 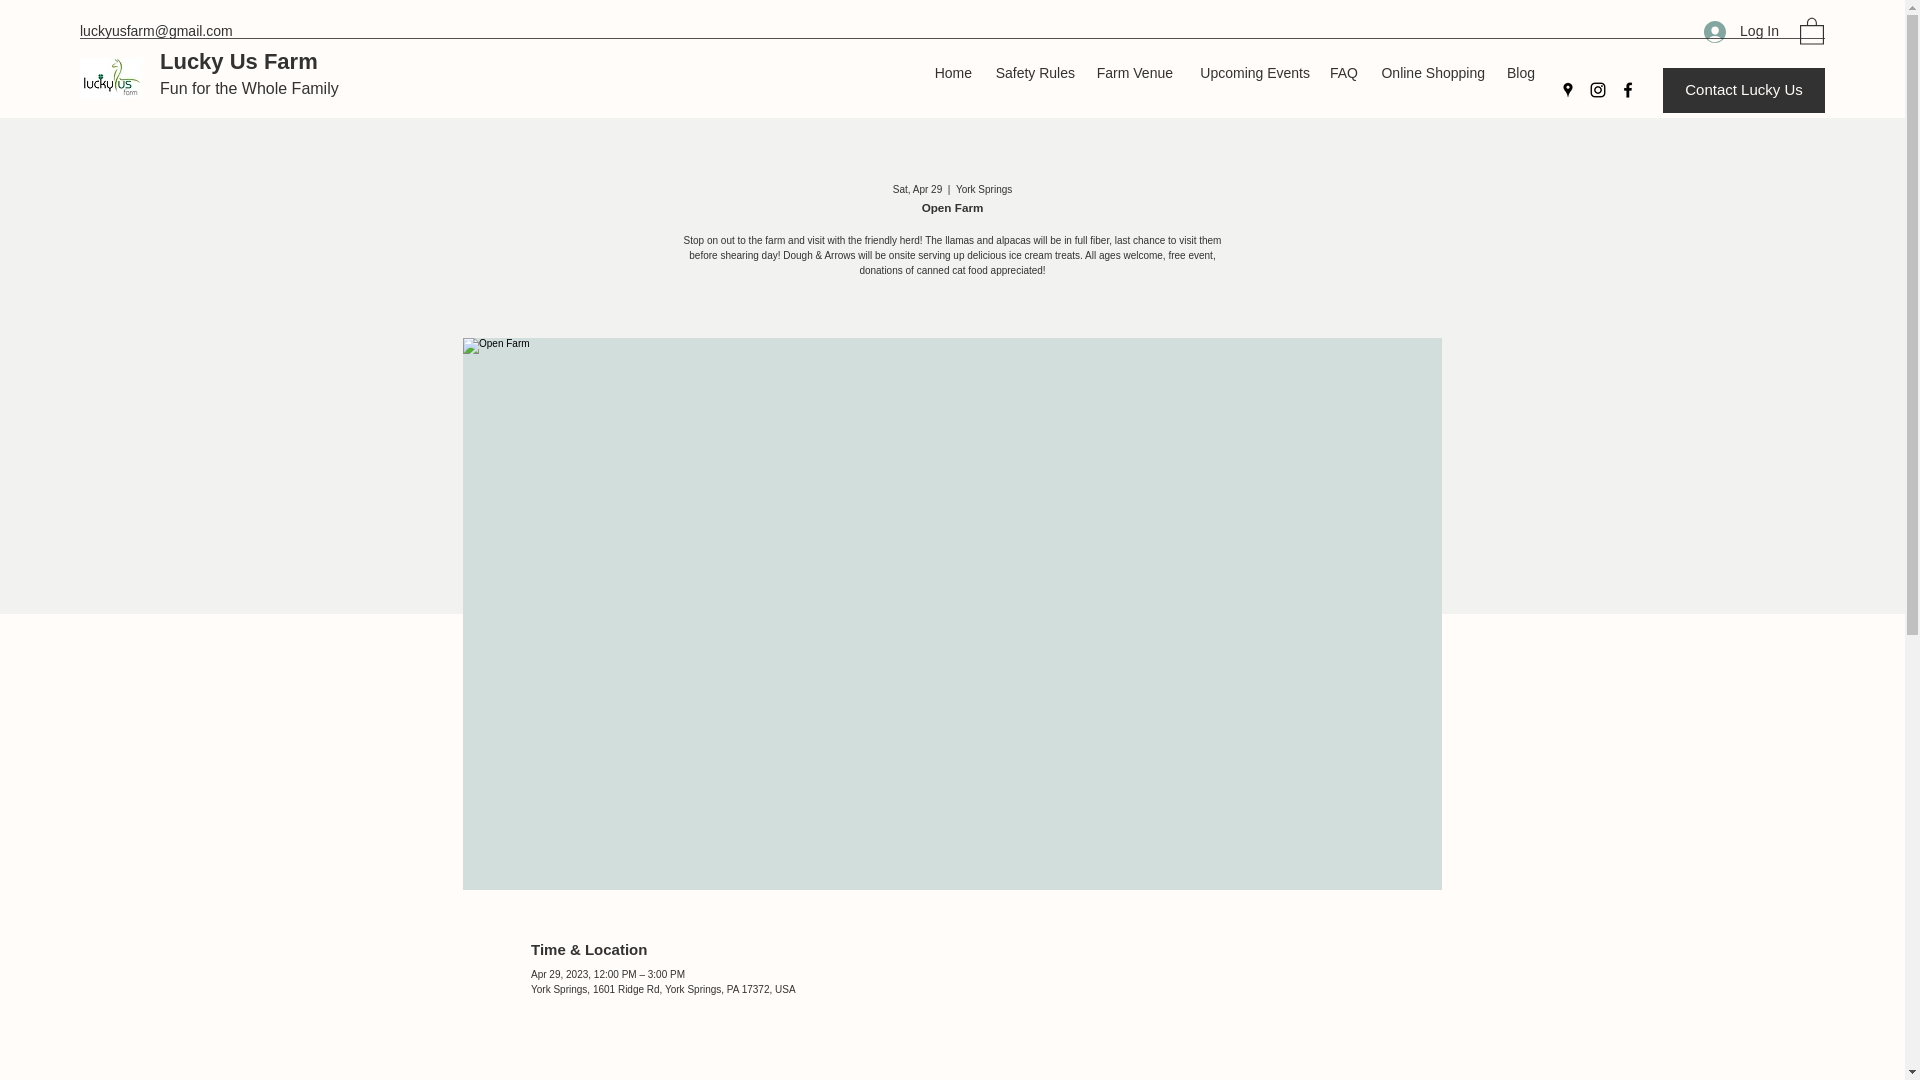 I want to click on Blog, so click(x=1520, y=72).